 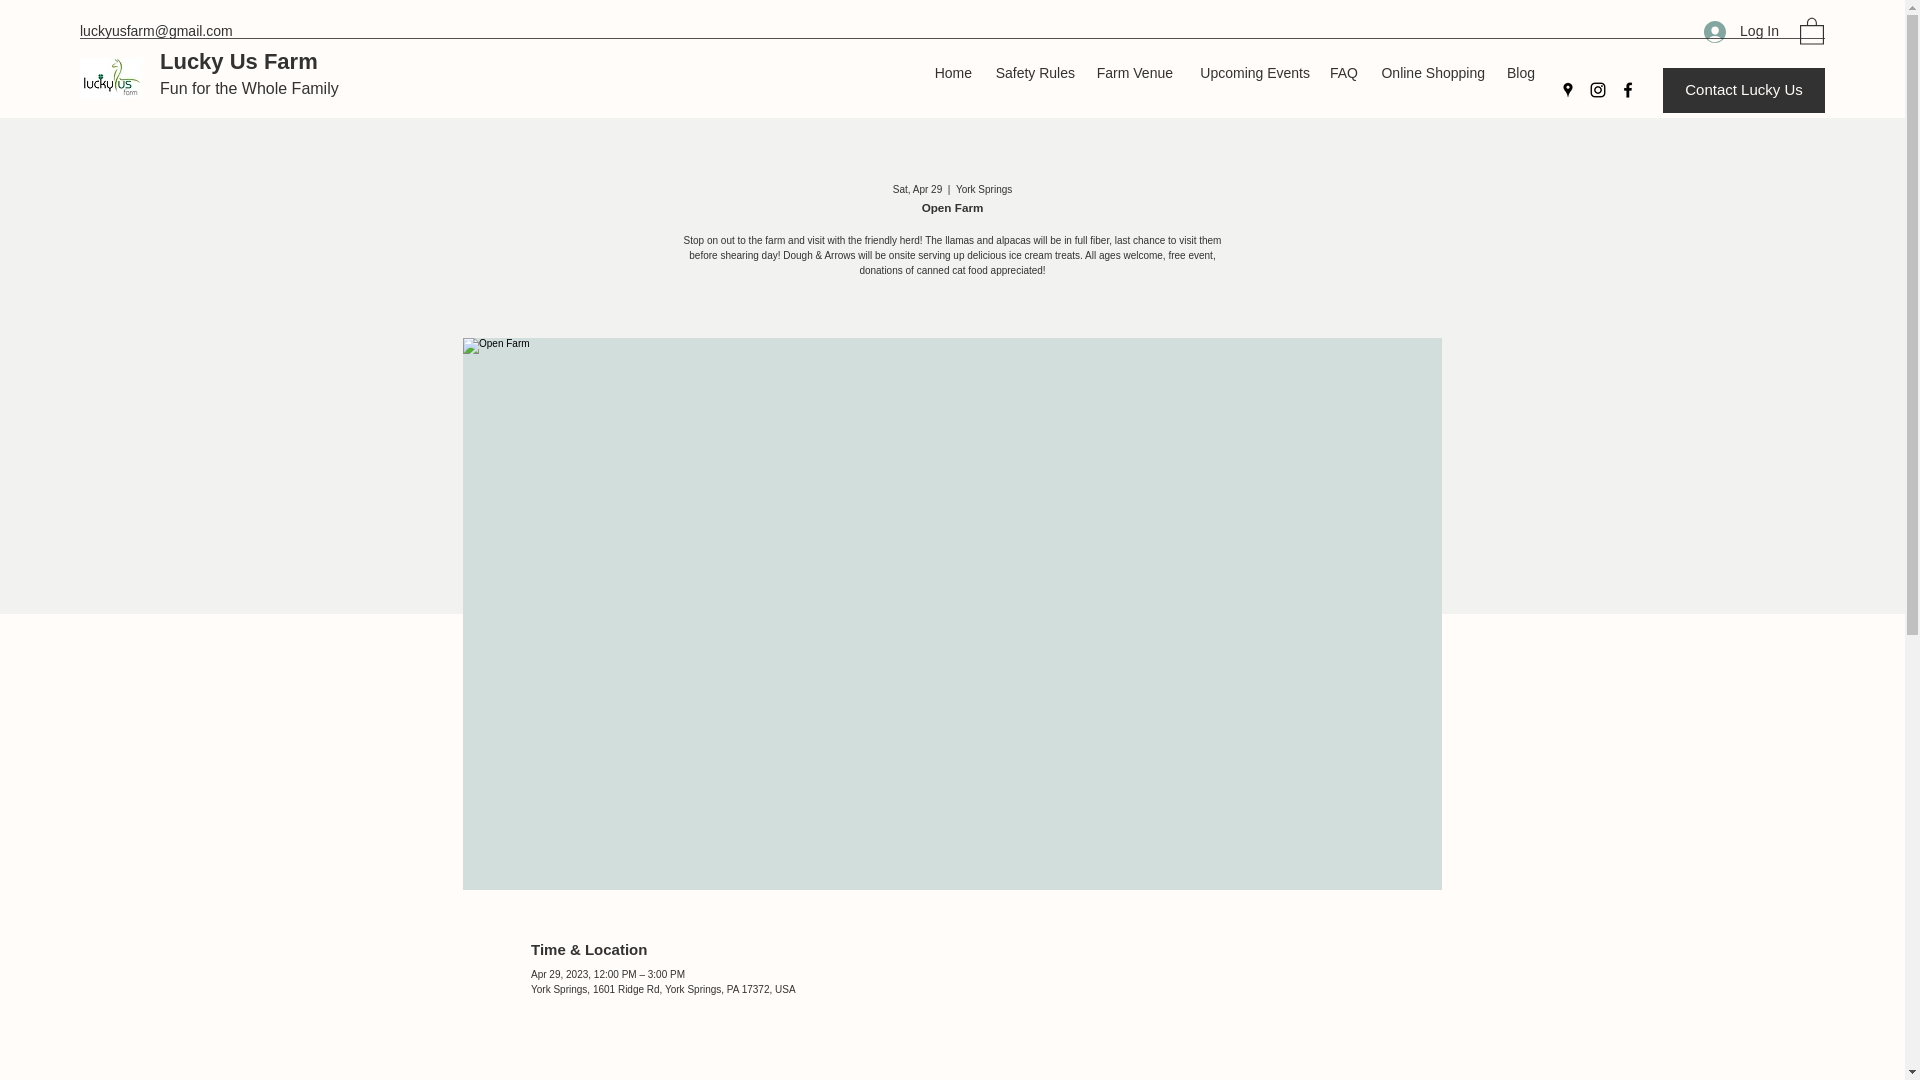 I want to click on Blog, so click(x=1520, y=72).